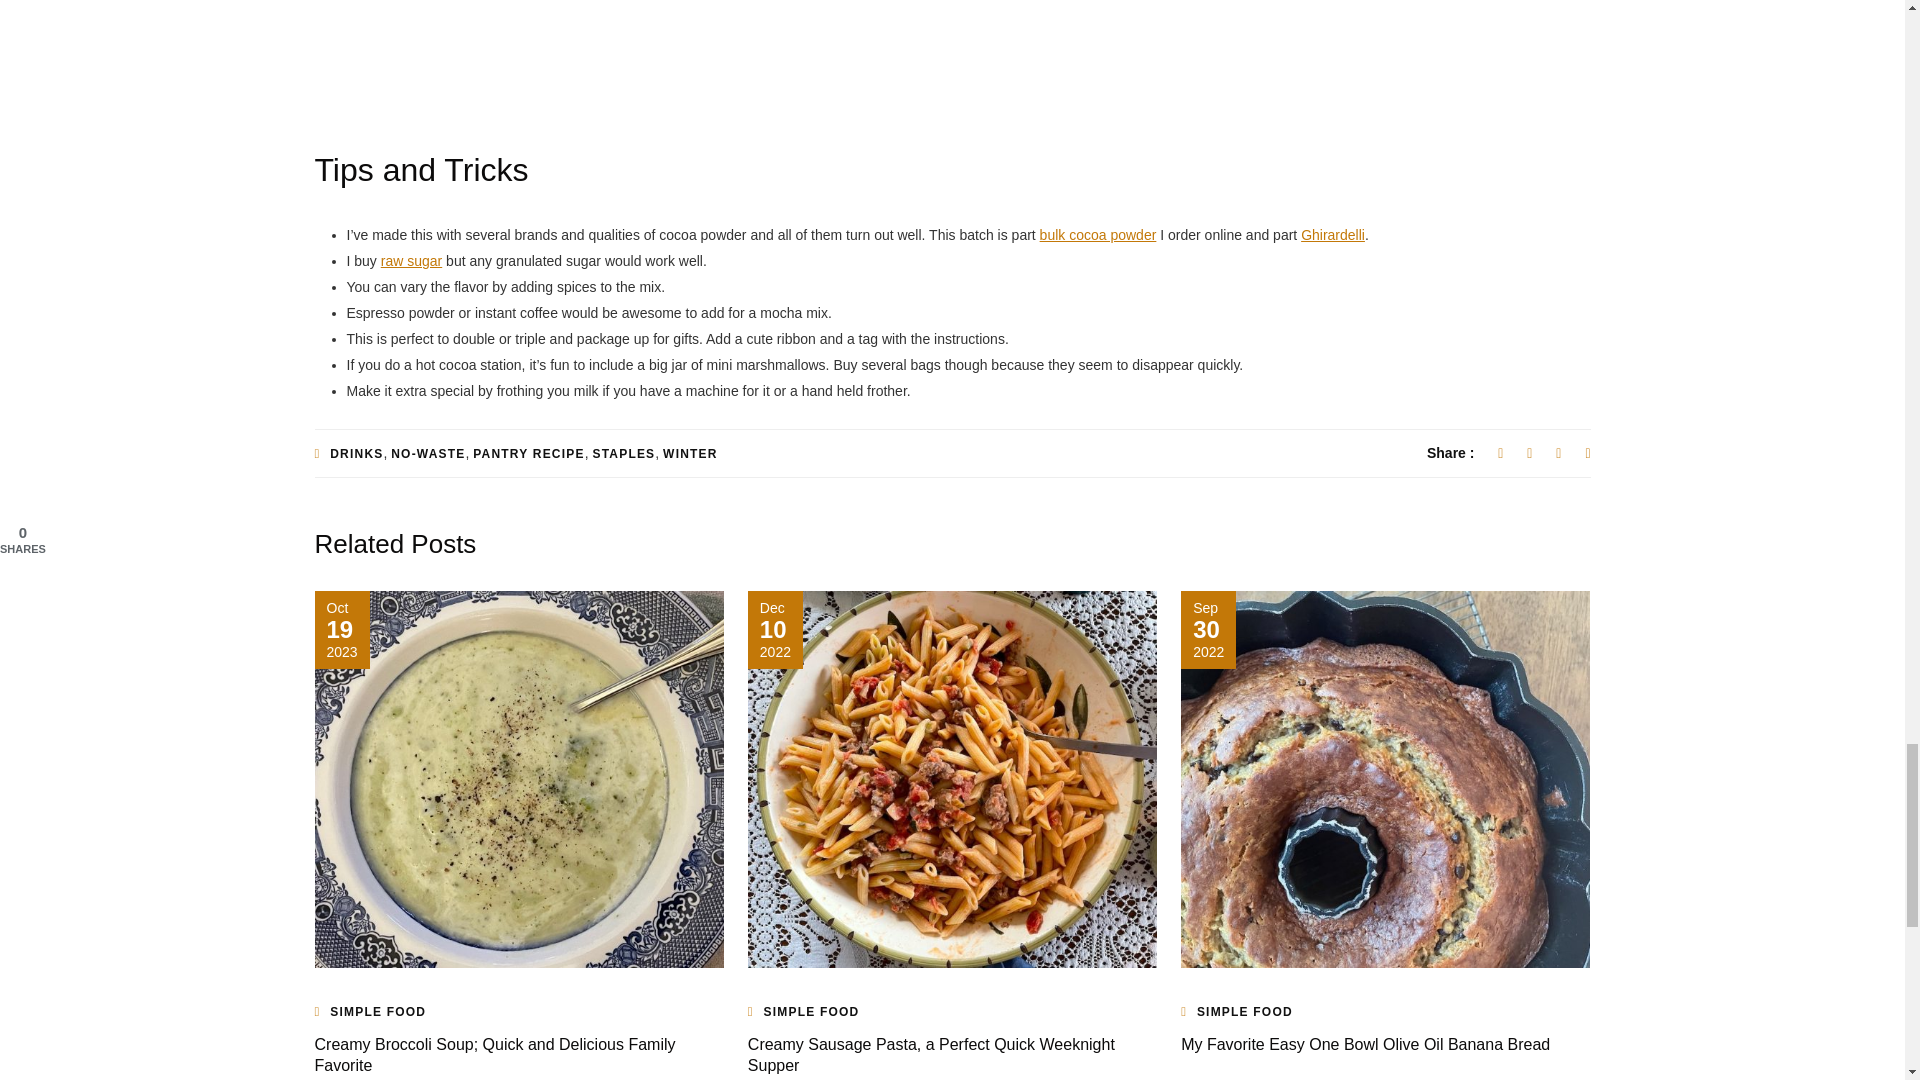  I want to click on My Favorite Easy One Bowl Olive Oil Banana Bread, so click(1364, 1044).